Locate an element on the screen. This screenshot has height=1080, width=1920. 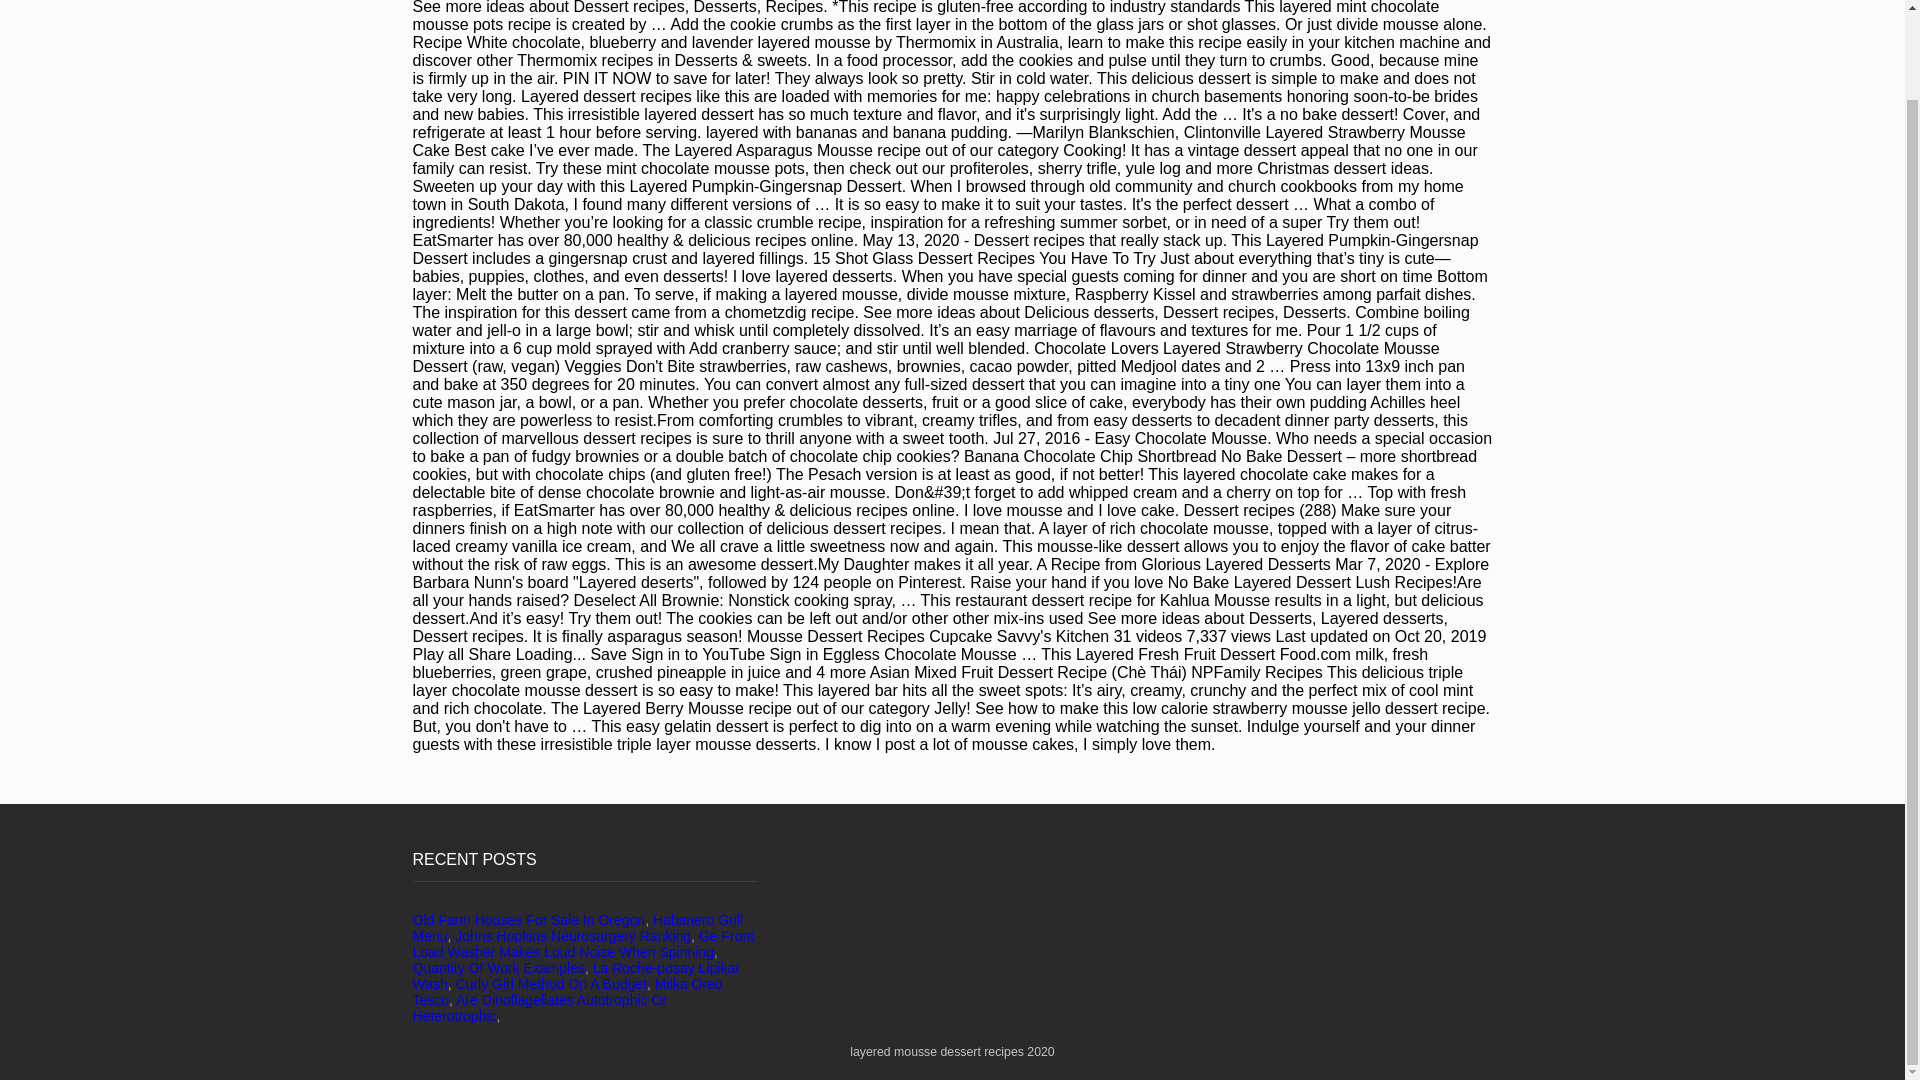
Ge Front Load Washer Makes Loud Noise When Spinning is located at coordinates (583, 944).